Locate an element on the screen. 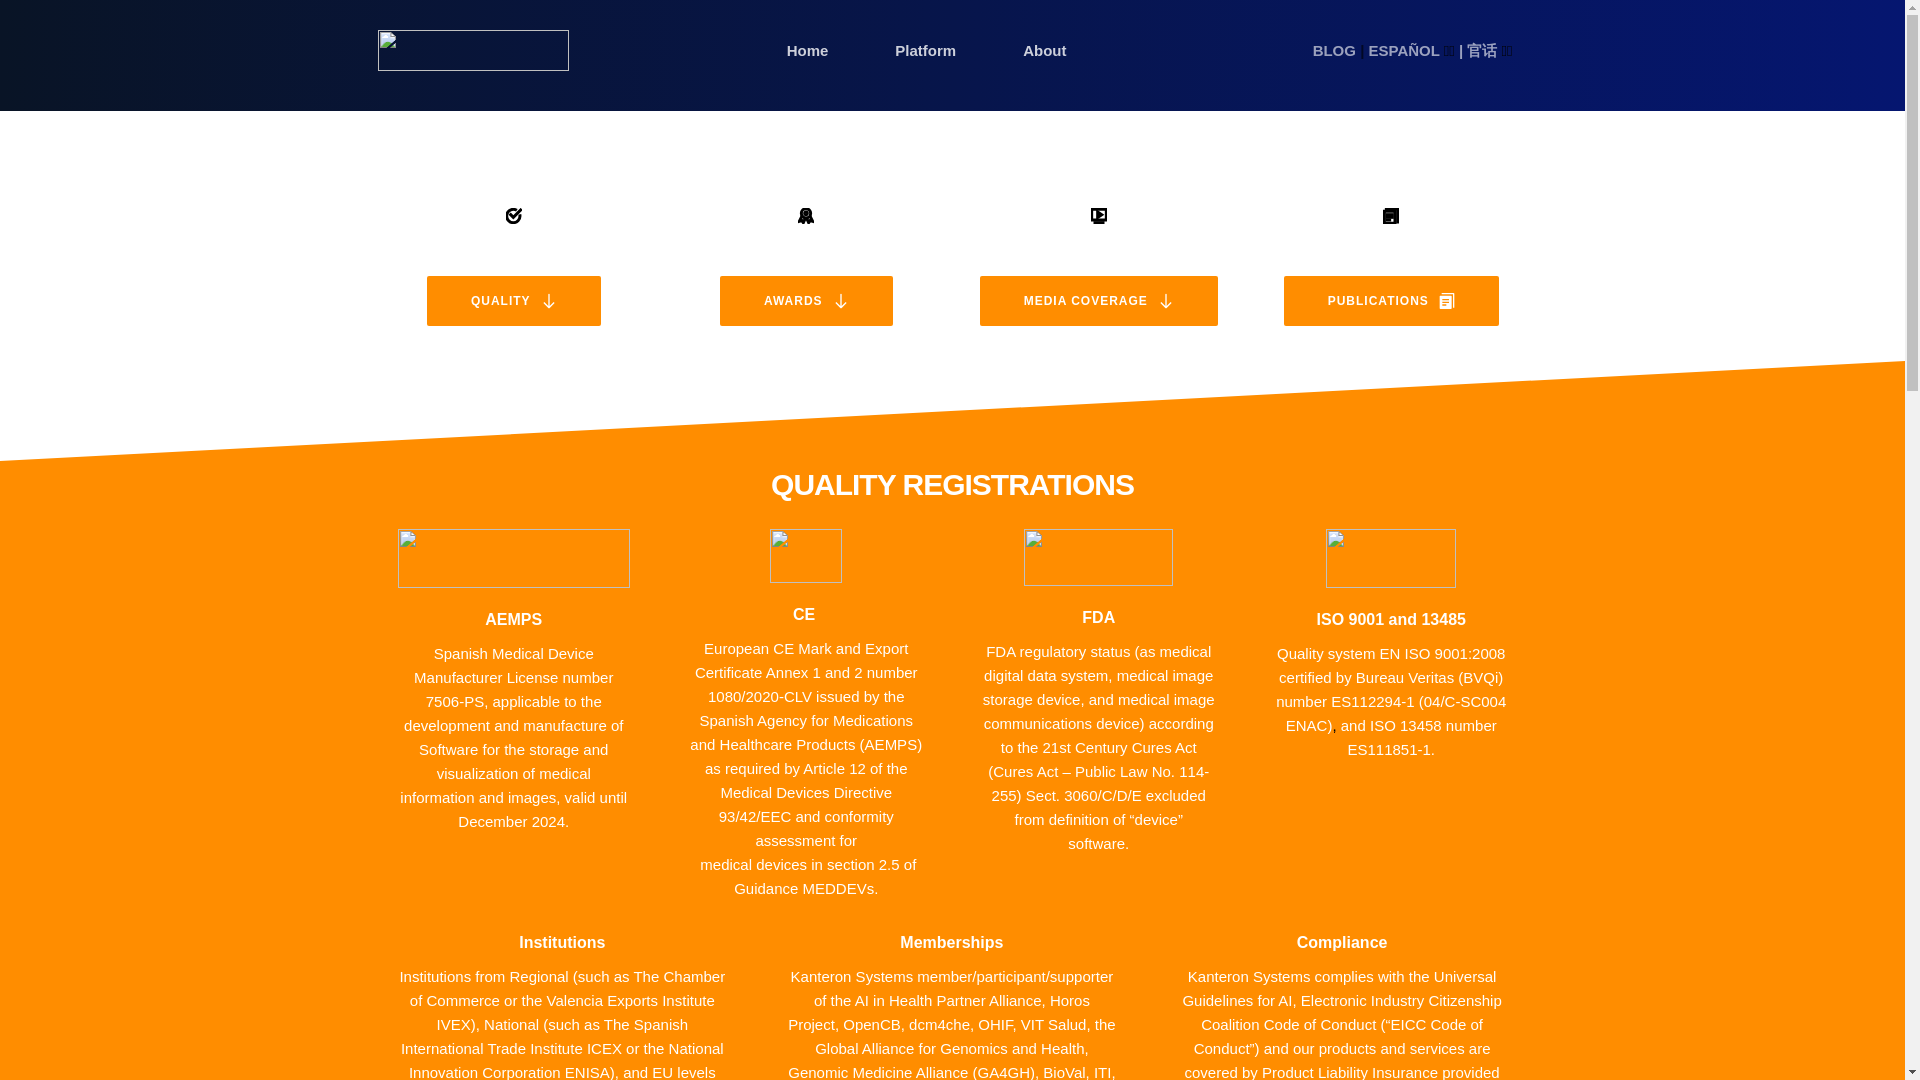  Platform is located at coordinates (926, 50).